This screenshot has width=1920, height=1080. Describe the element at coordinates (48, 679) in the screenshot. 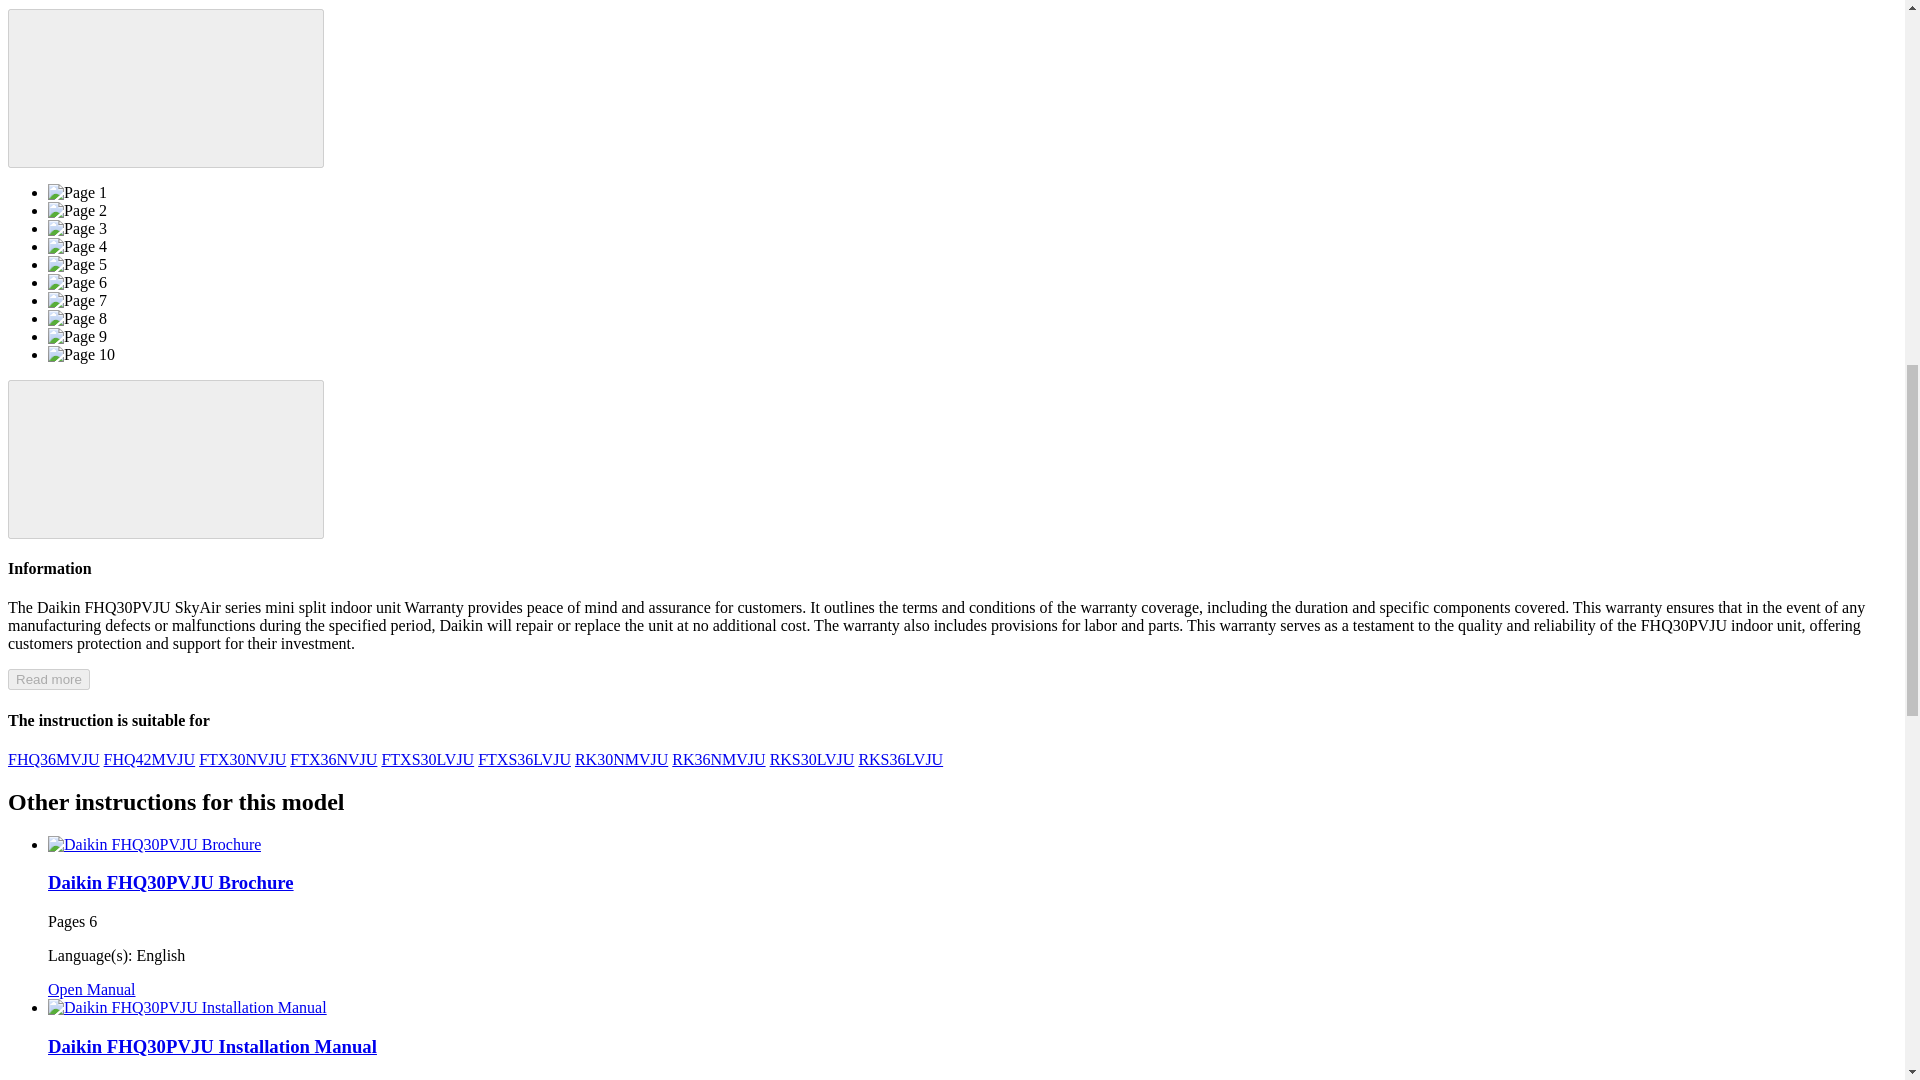

I see `Read more` at that location.